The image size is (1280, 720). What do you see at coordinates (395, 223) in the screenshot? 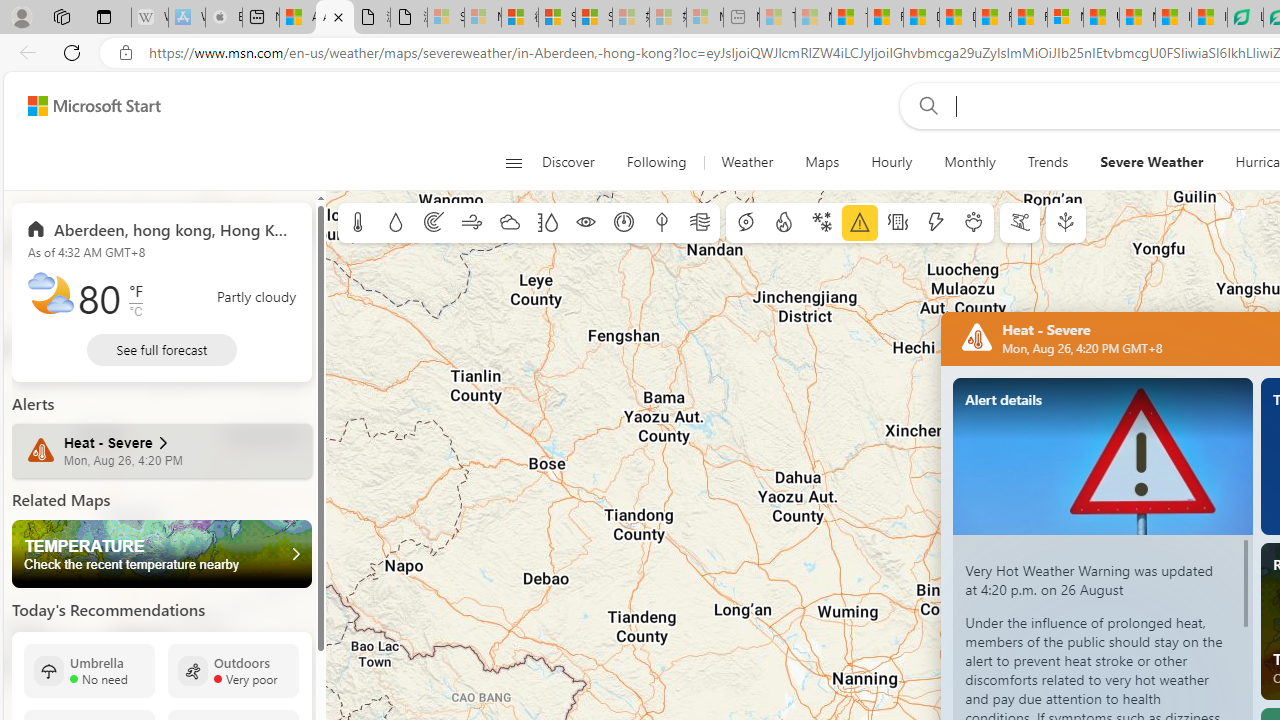
I see `Precipitation` at bounding box center [395, 223].